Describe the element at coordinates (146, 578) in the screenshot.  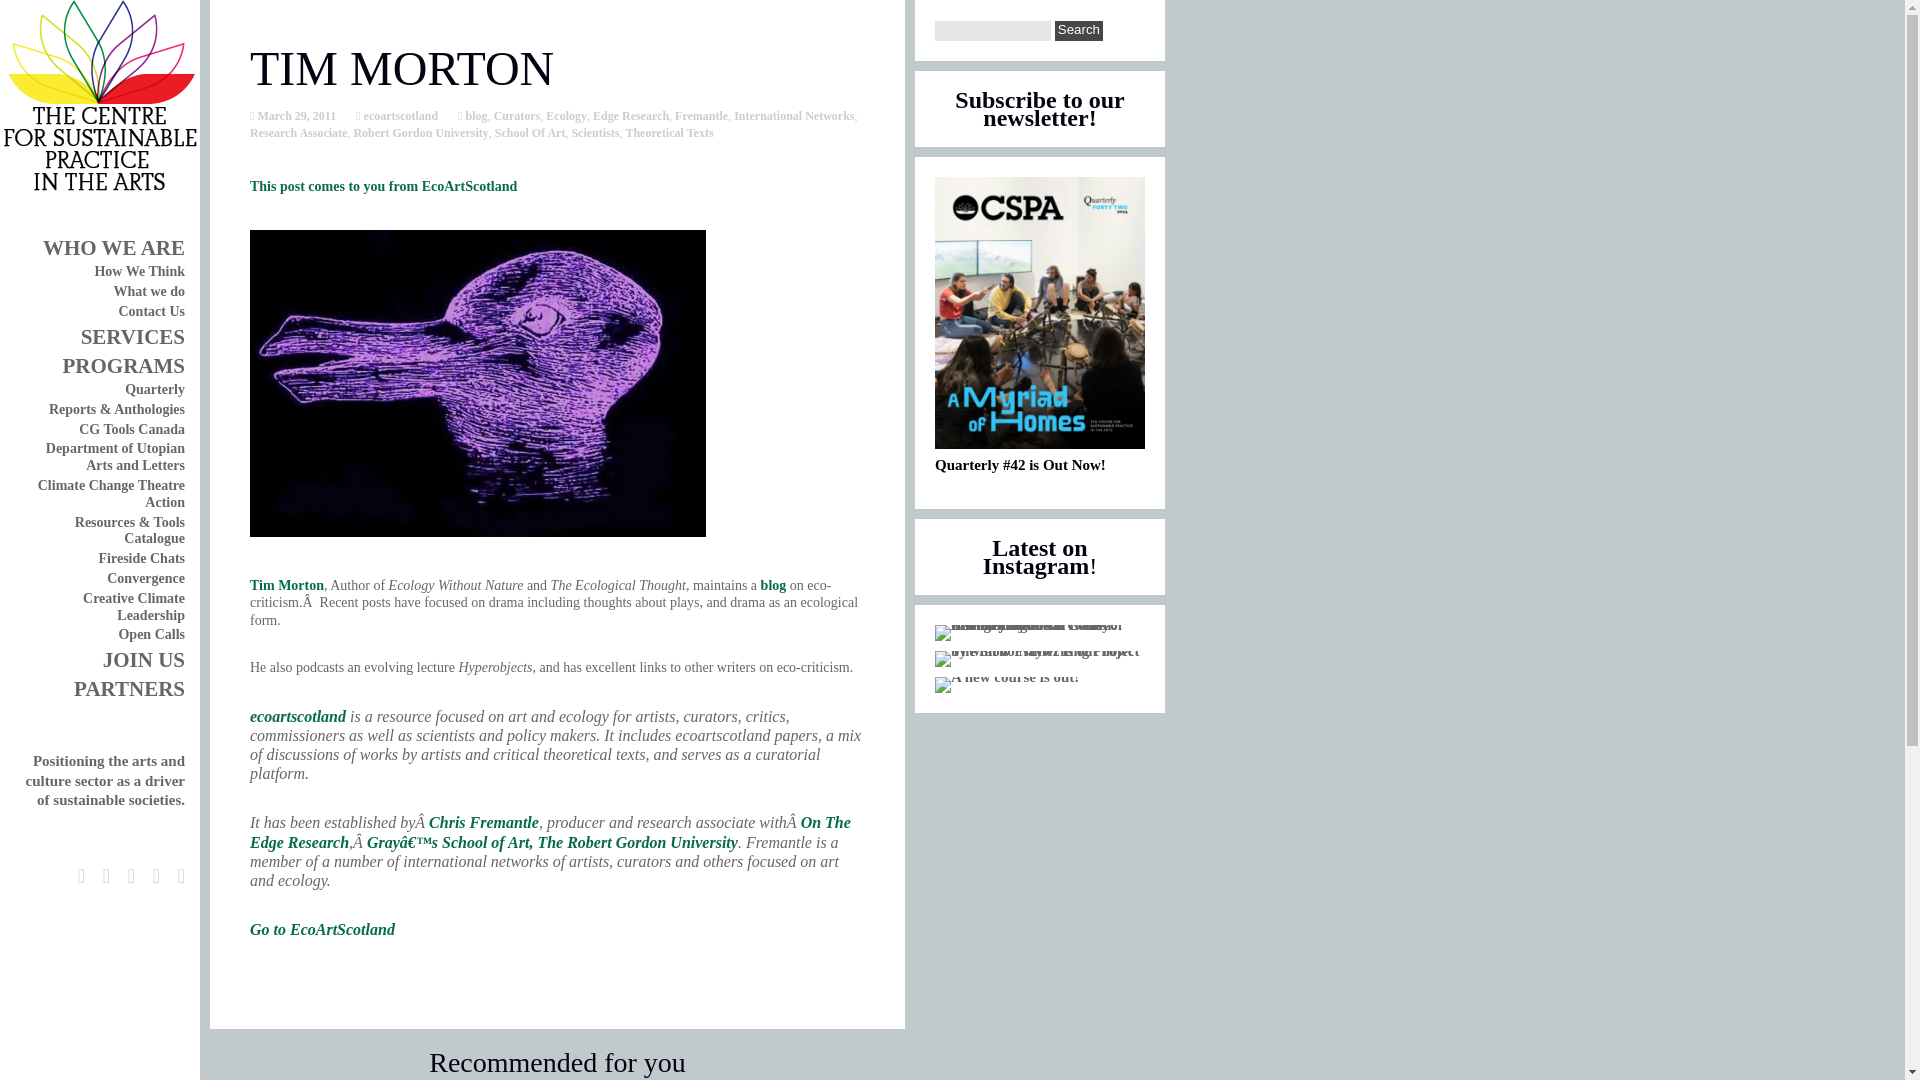
I see `Convergence` at that location.